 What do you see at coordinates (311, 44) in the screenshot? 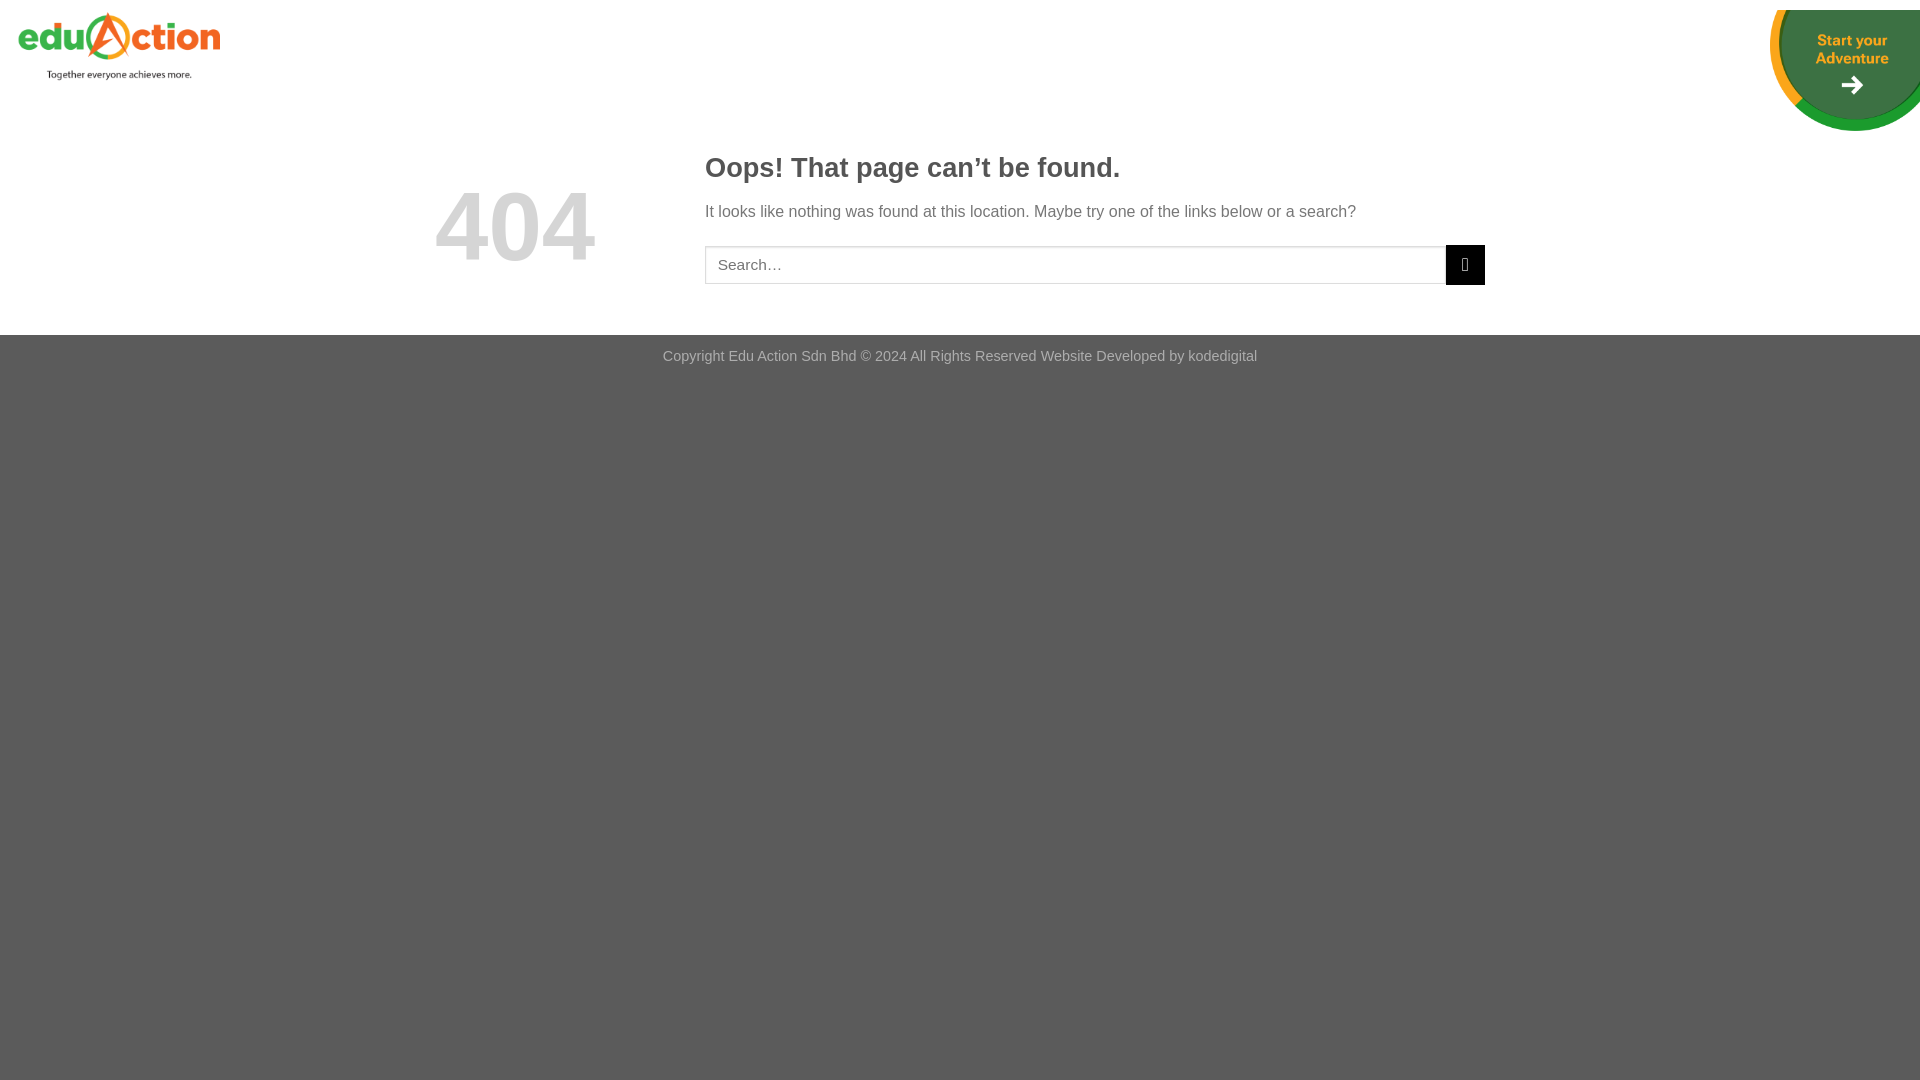
I see `Team Building` at bounding box center [311, 44].